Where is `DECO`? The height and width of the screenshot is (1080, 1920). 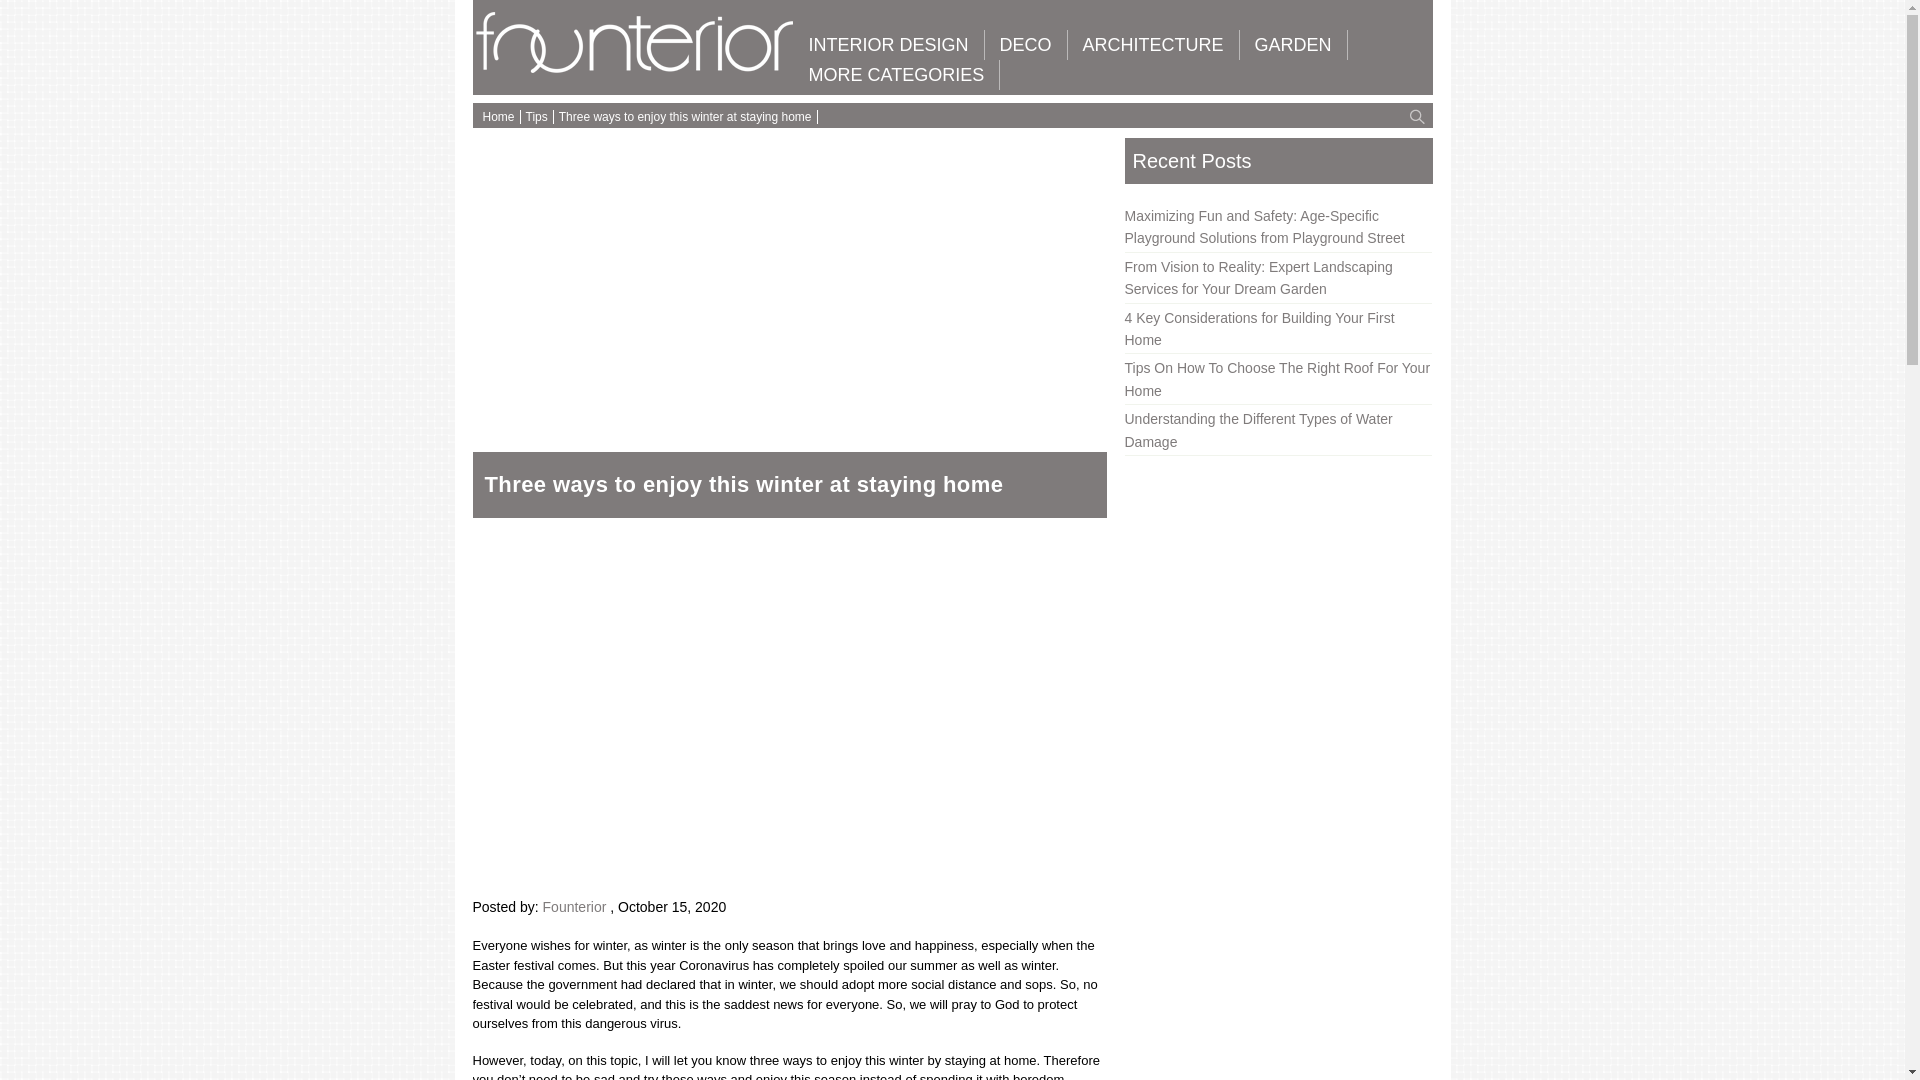
DECO is located at coordinates (1026, 45).